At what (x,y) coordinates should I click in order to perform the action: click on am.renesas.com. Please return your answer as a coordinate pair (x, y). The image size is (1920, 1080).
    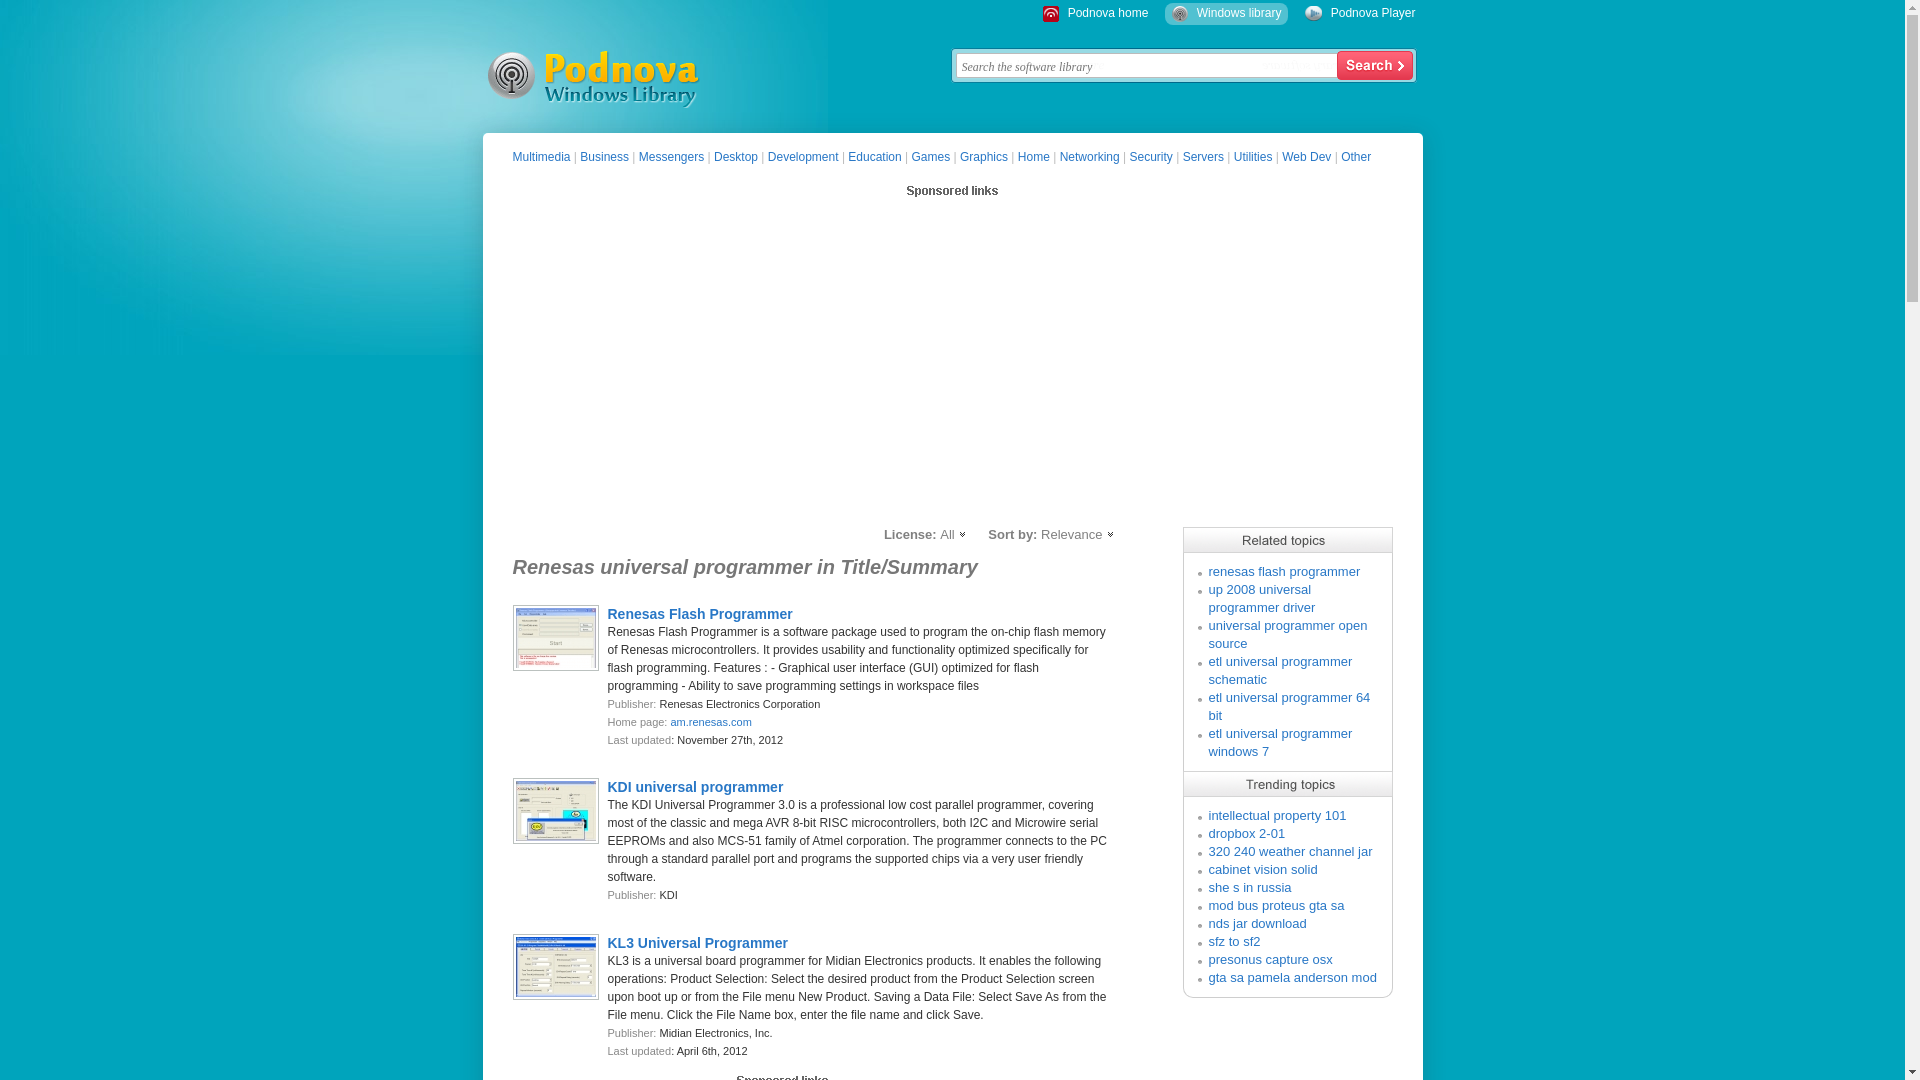
    Looking at the image, I should click on (710, 722).